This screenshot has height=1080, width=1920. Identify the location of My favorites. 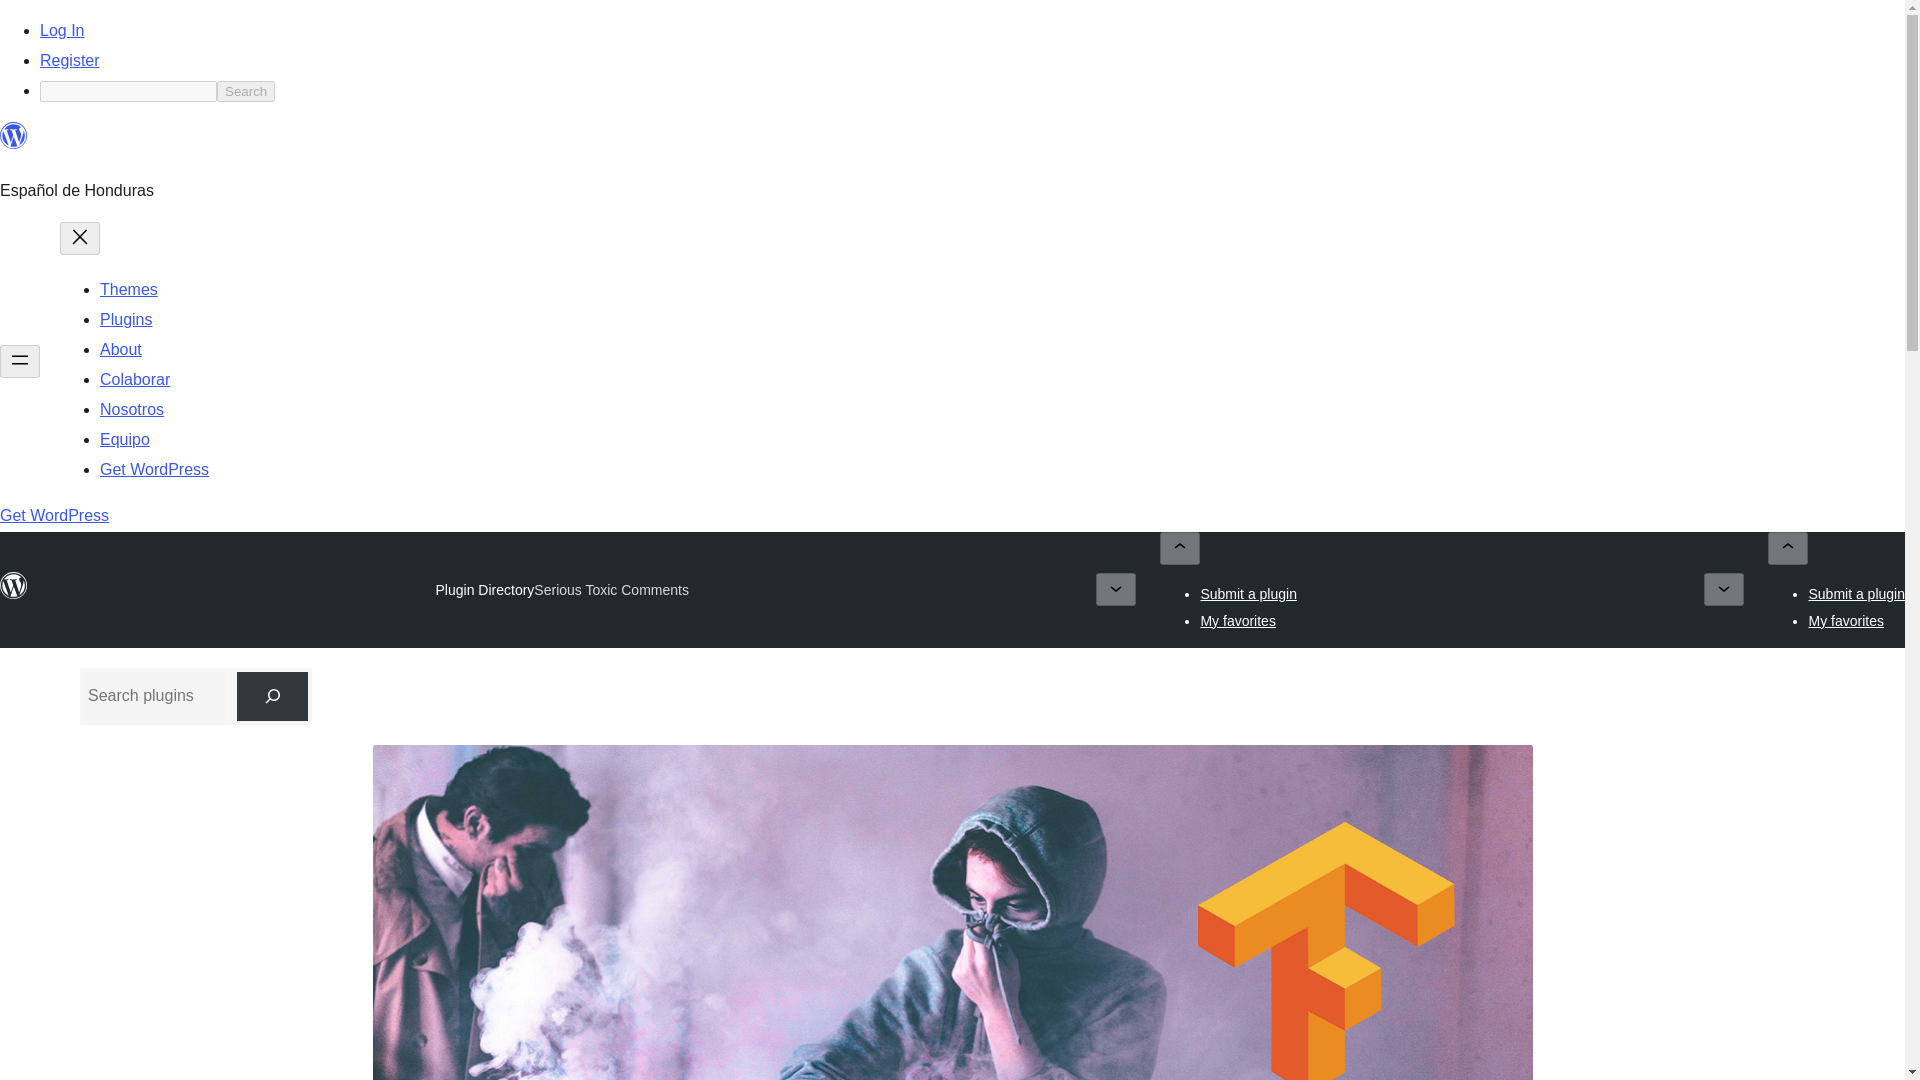
(1846, 620).